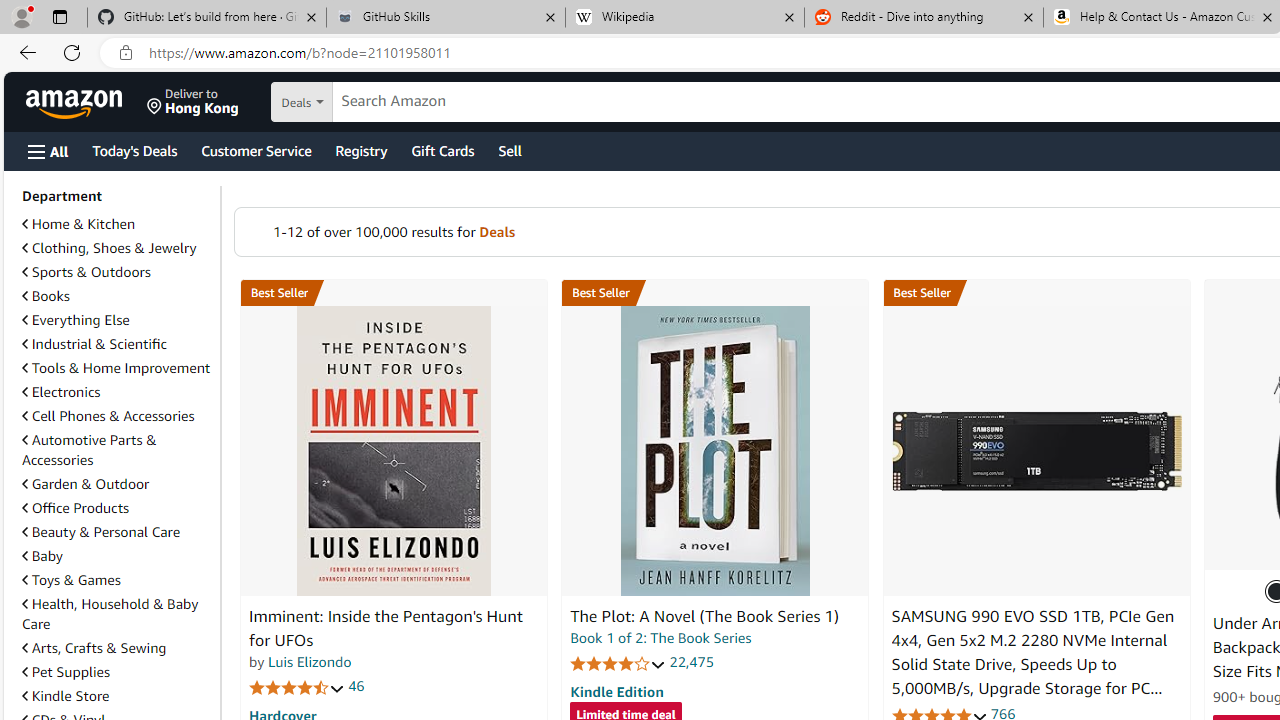 The height and width of the screenshot is (720, 1280). Describe the element at coordinates (78, 224) in the screenshot. I see `Home & Kitchen` at that location.